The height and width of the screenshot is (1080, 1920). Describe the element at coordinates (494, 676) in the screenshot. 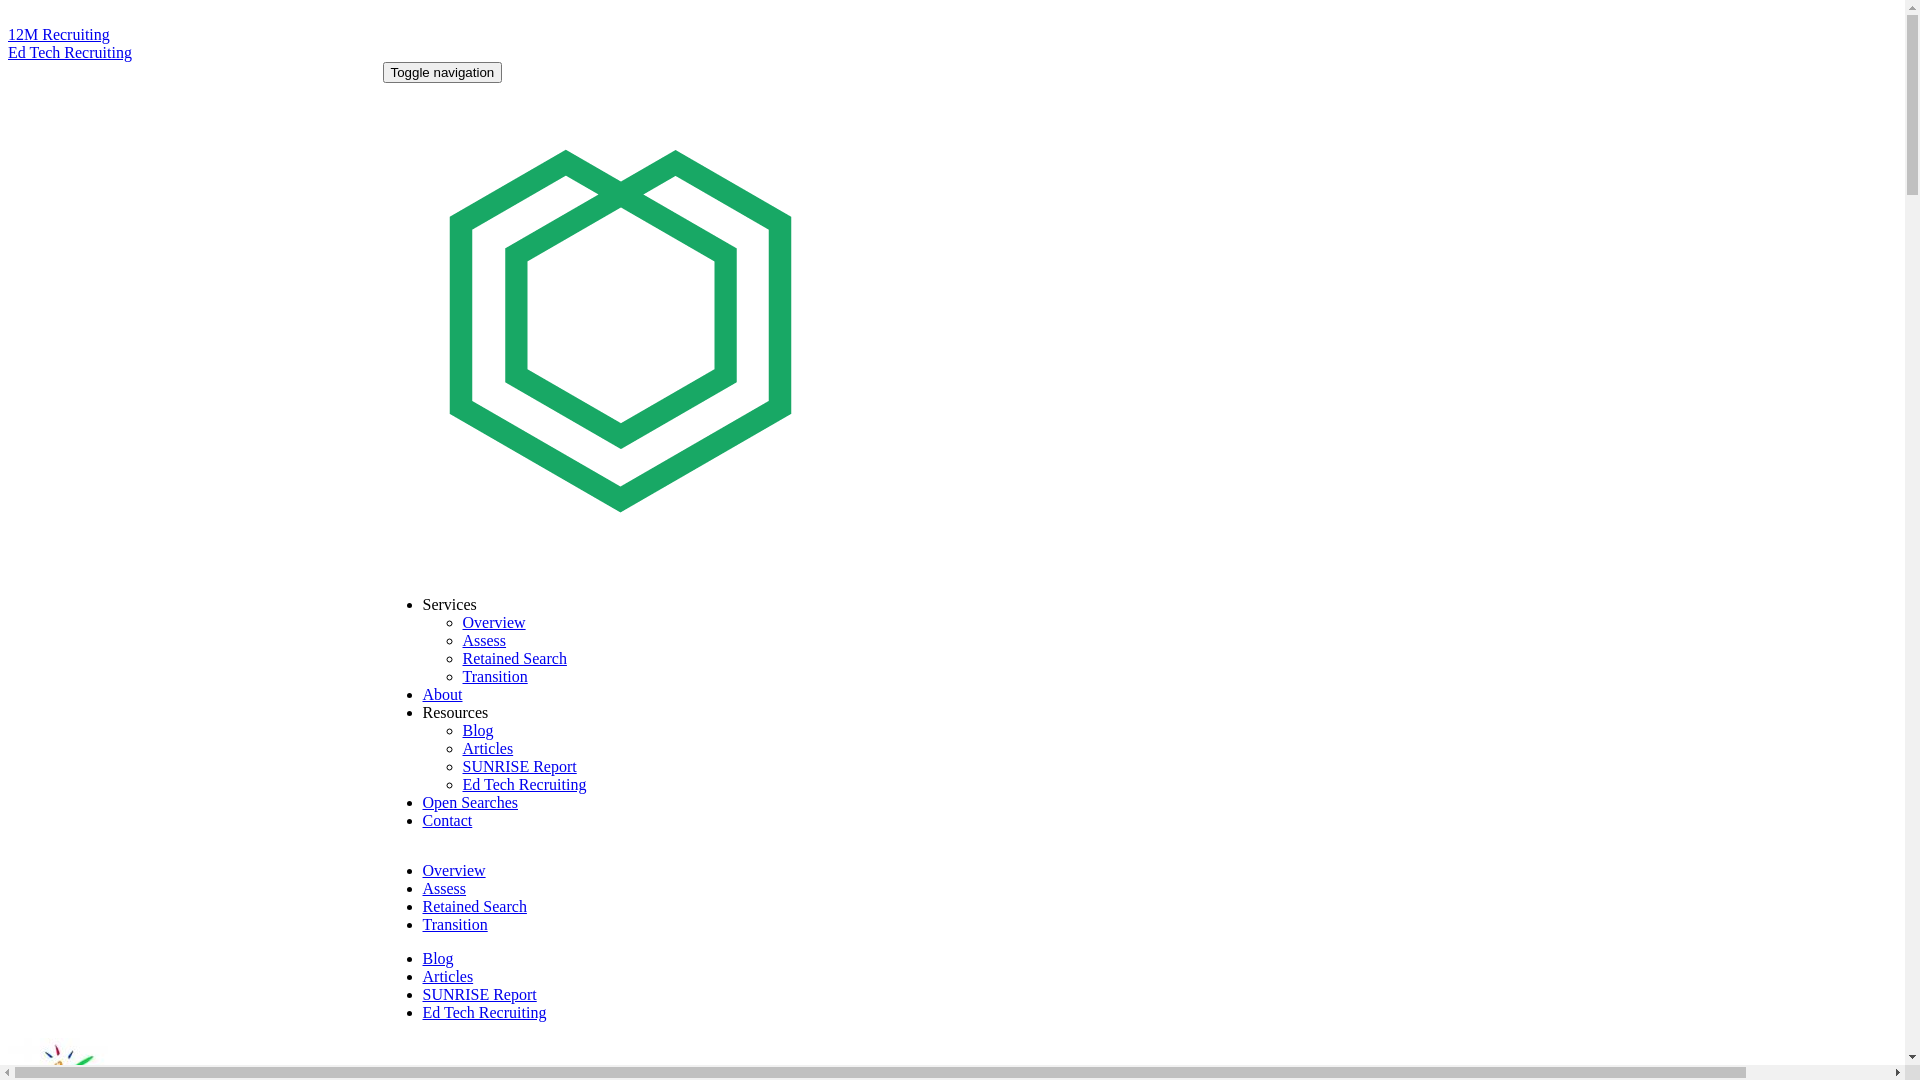

I see `Transition` at that location.